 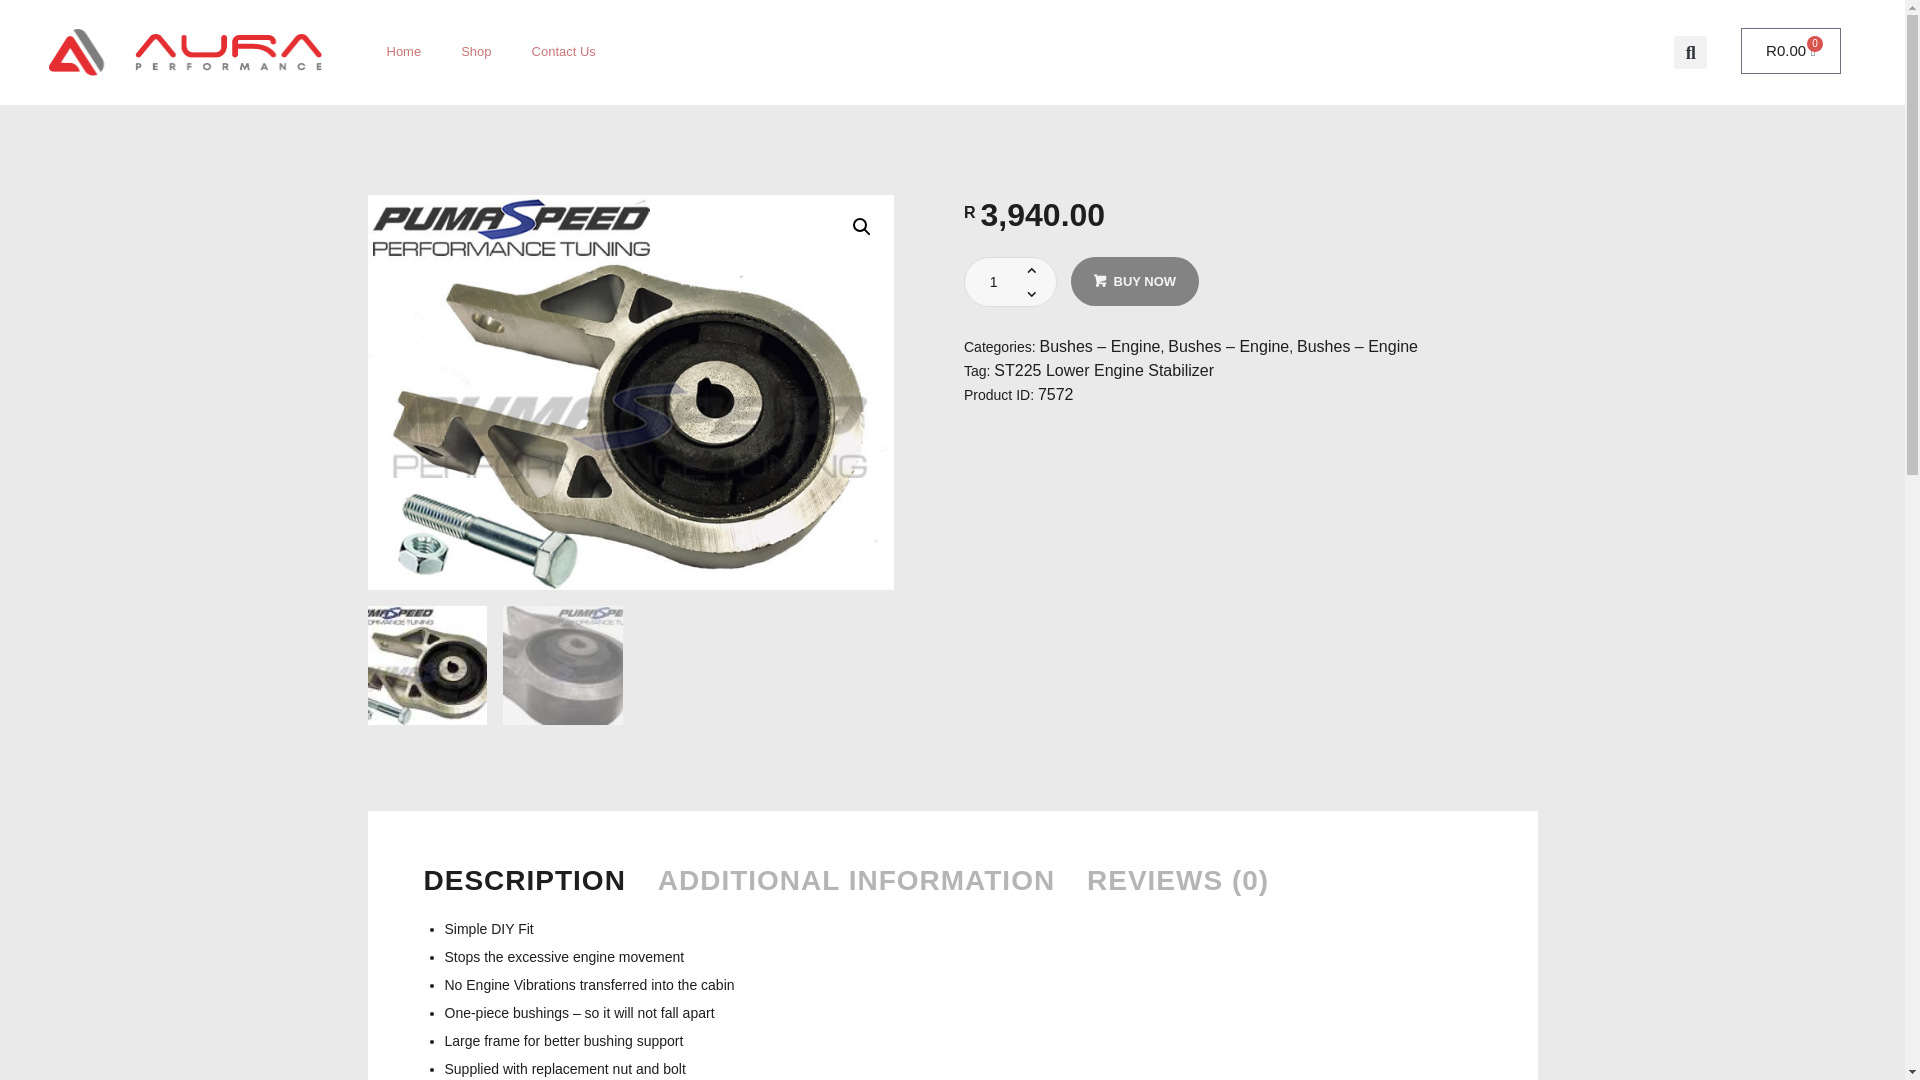 I want to click on DESCRIPTION, so click(x=564, y=52).